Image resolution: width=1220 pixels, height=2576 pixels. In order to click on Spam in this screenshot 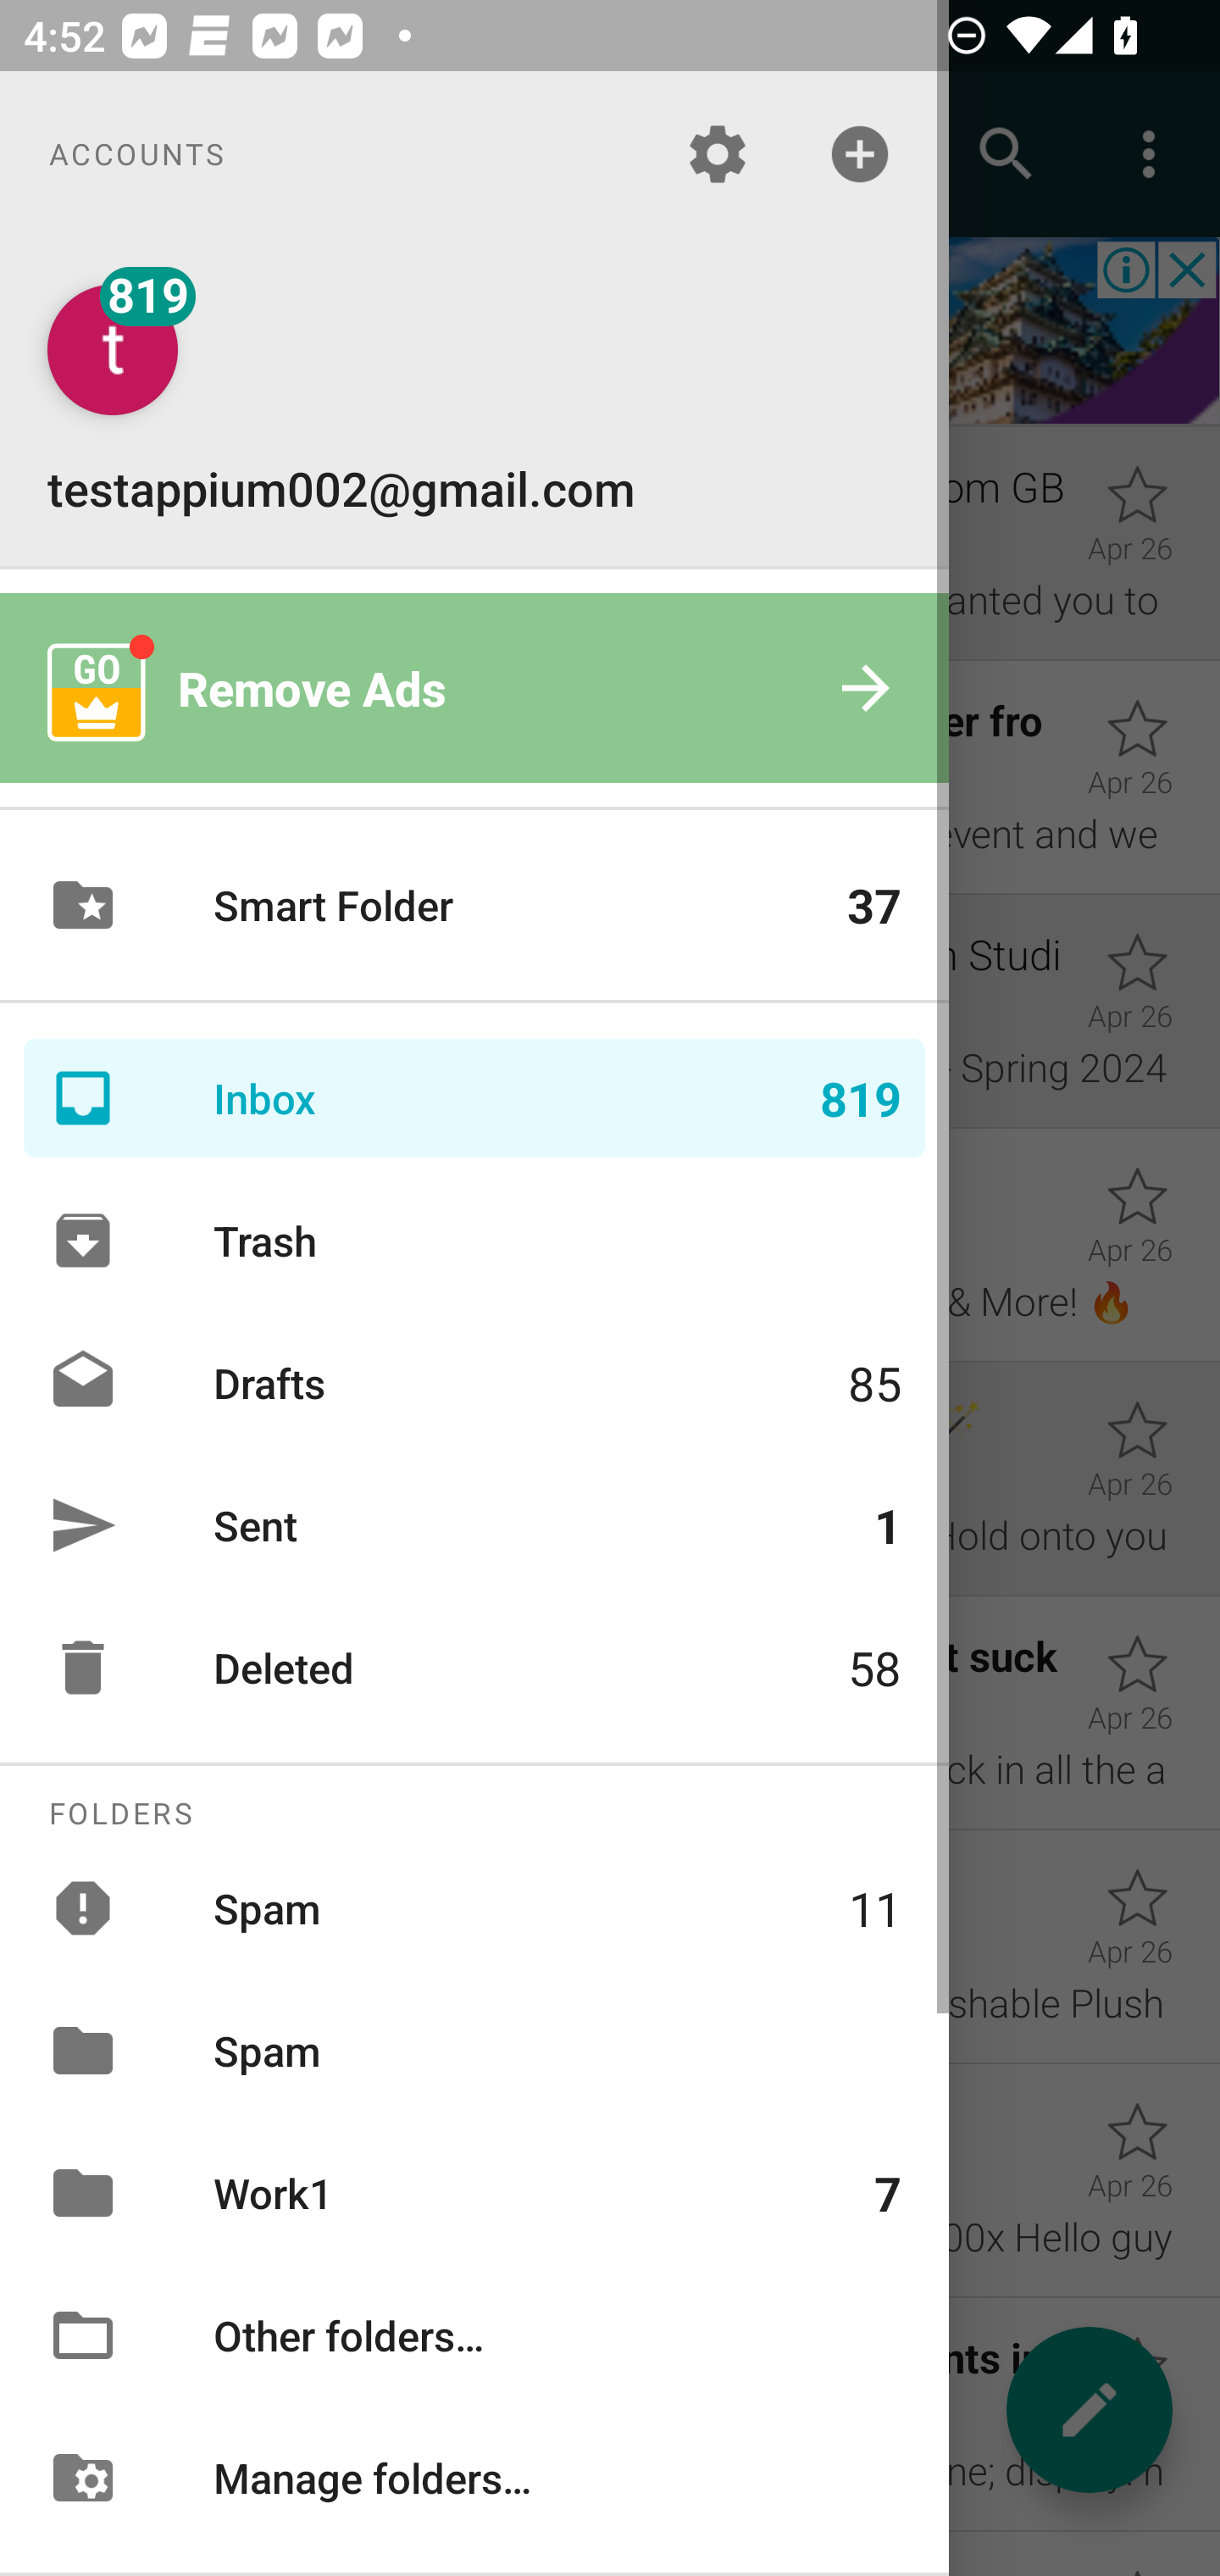, I will do `click(474, 2050)`.